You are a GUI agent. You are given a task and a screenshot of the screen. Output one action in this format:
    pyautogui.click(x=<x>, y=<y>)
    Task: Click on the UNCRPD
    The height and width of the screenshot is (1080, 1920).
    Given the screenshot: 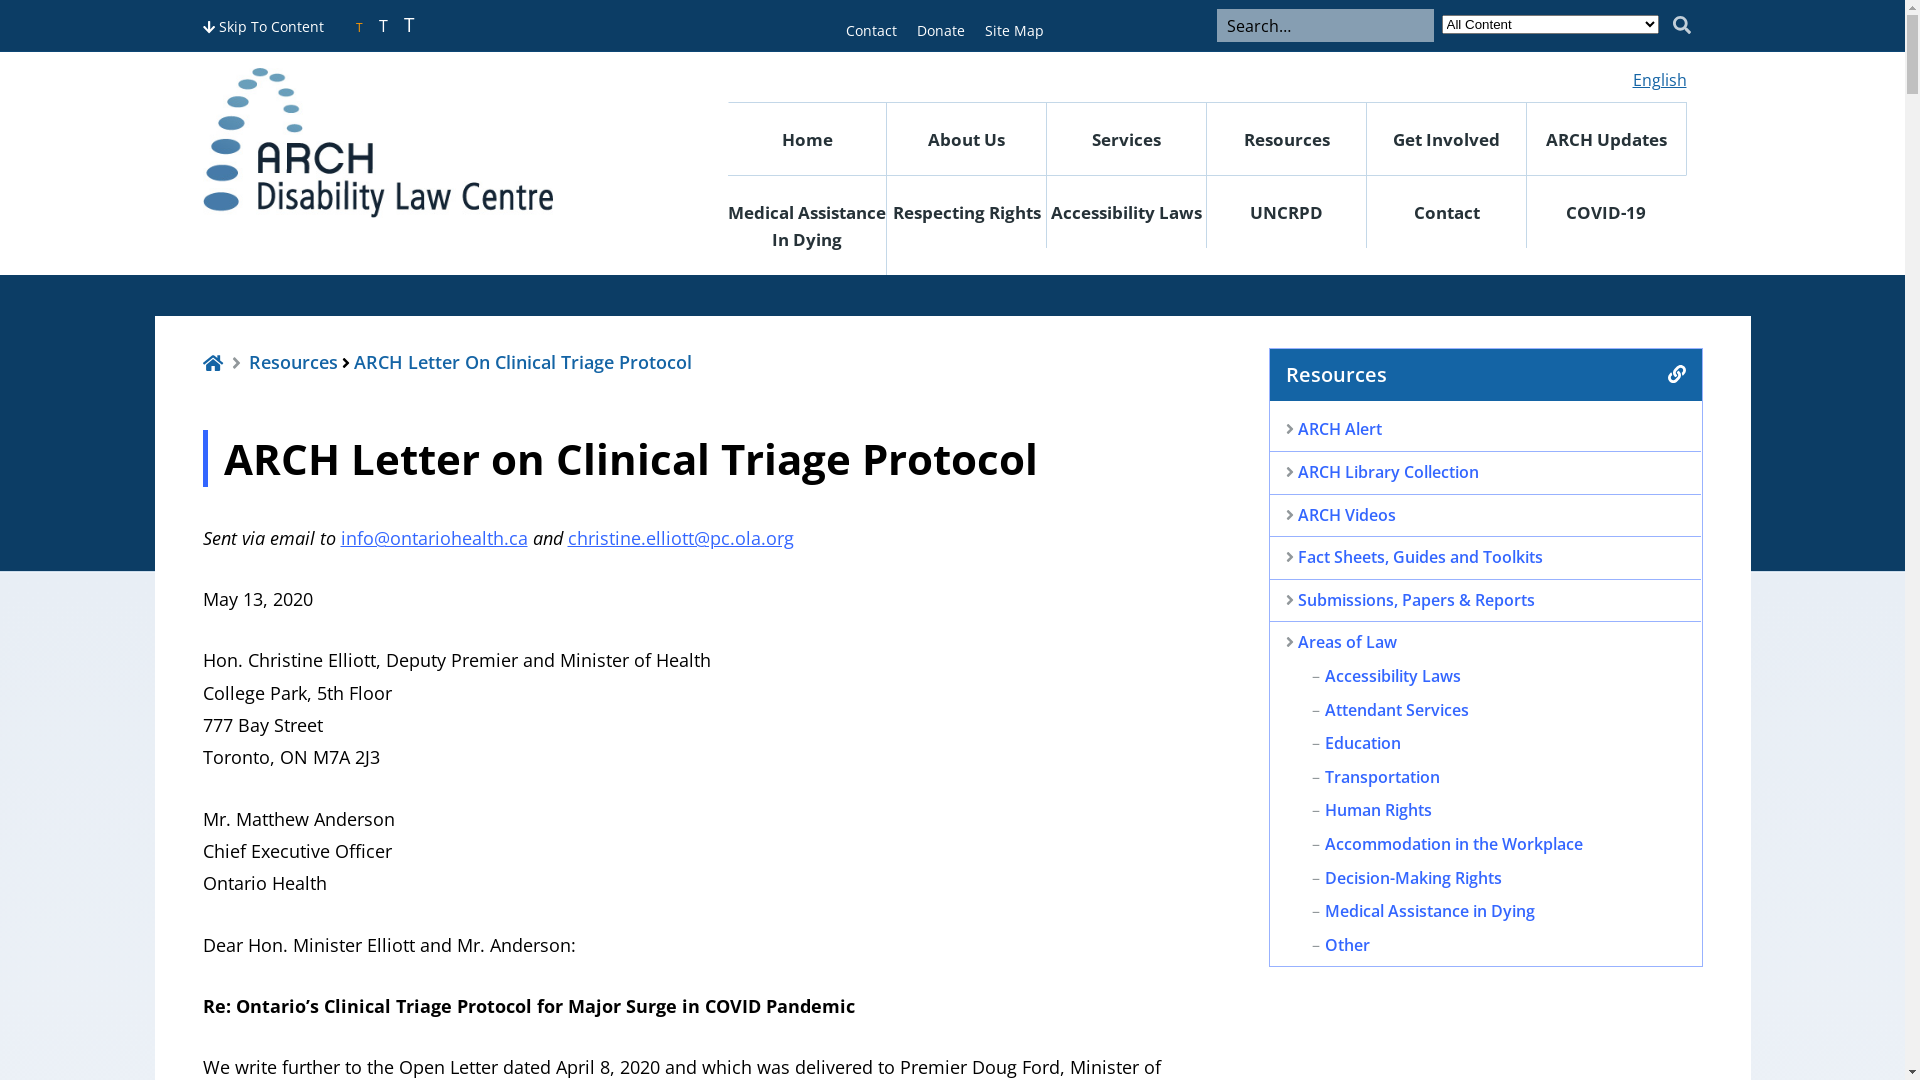 What is the action you would take?
    pyautogui.click(x=1287, y=212)
    